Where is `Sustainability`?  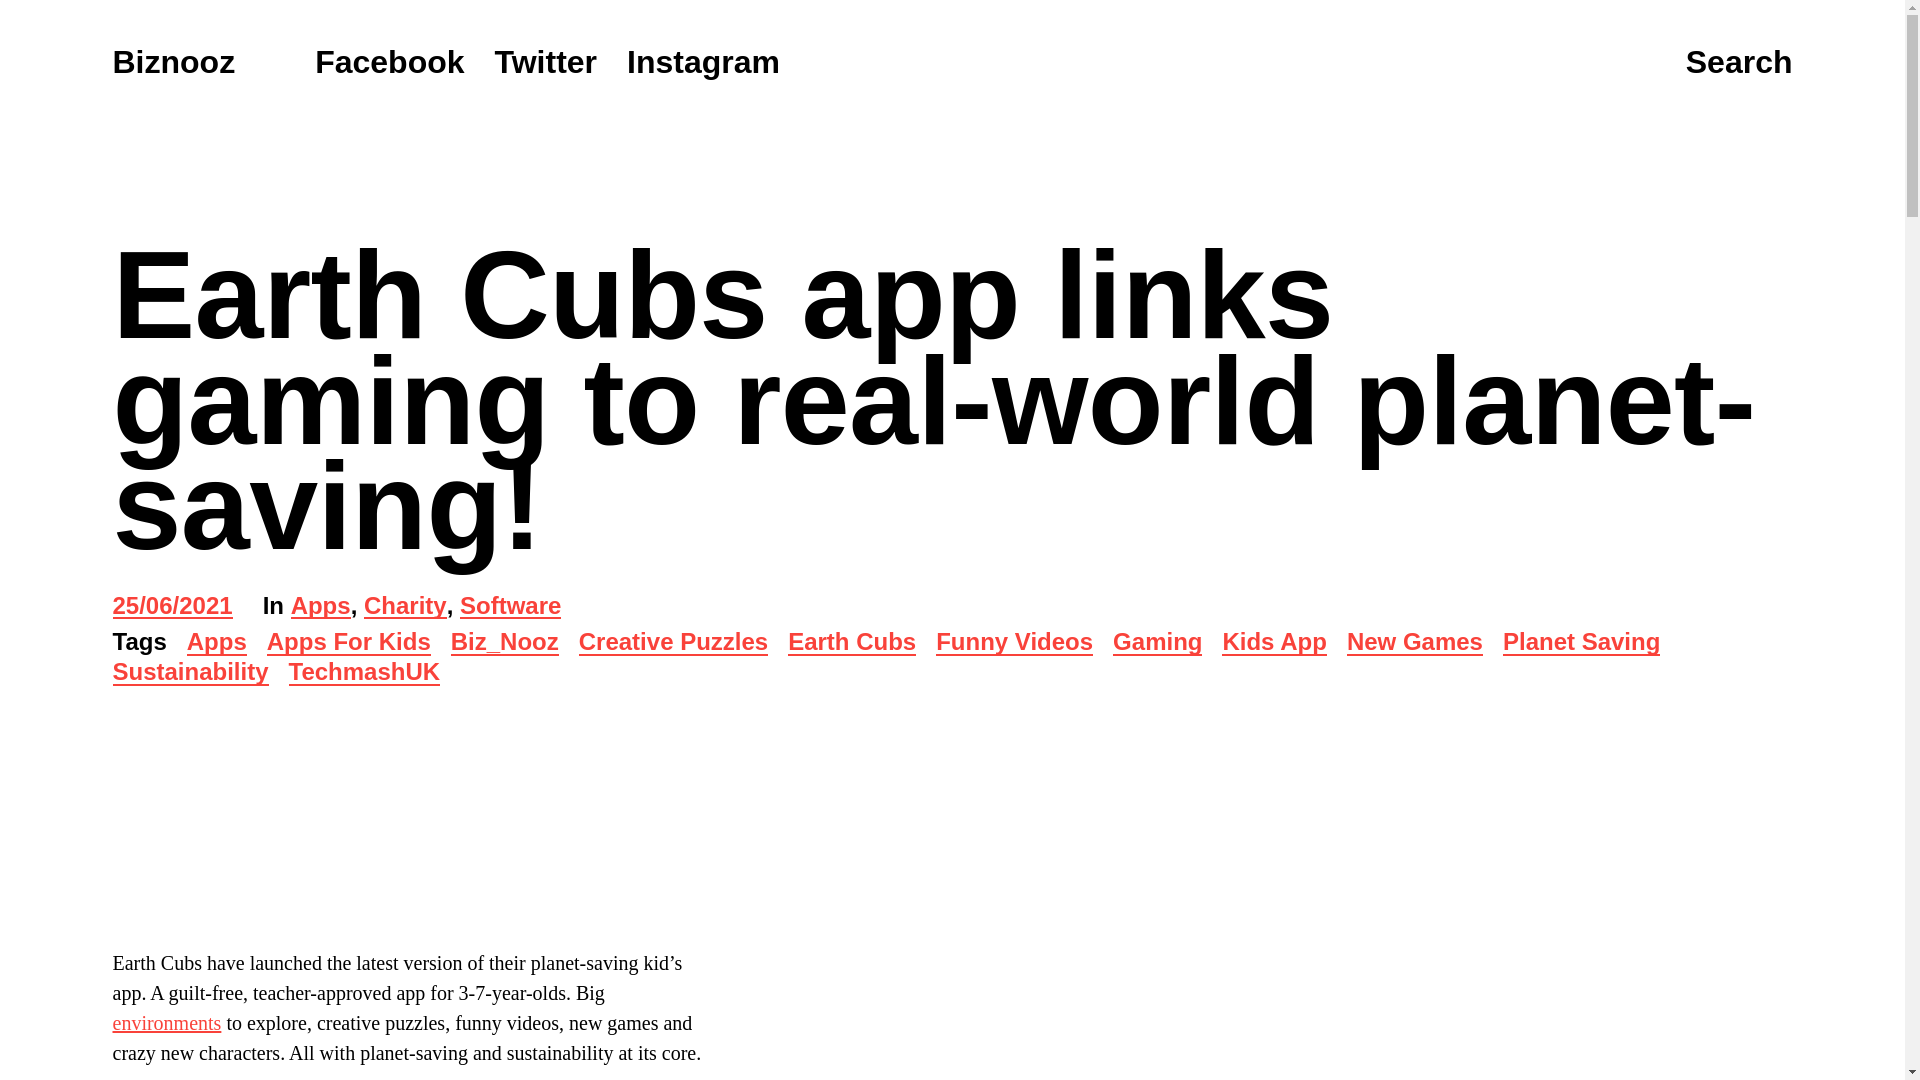
Sustainability is located at coordinates (190, 672).